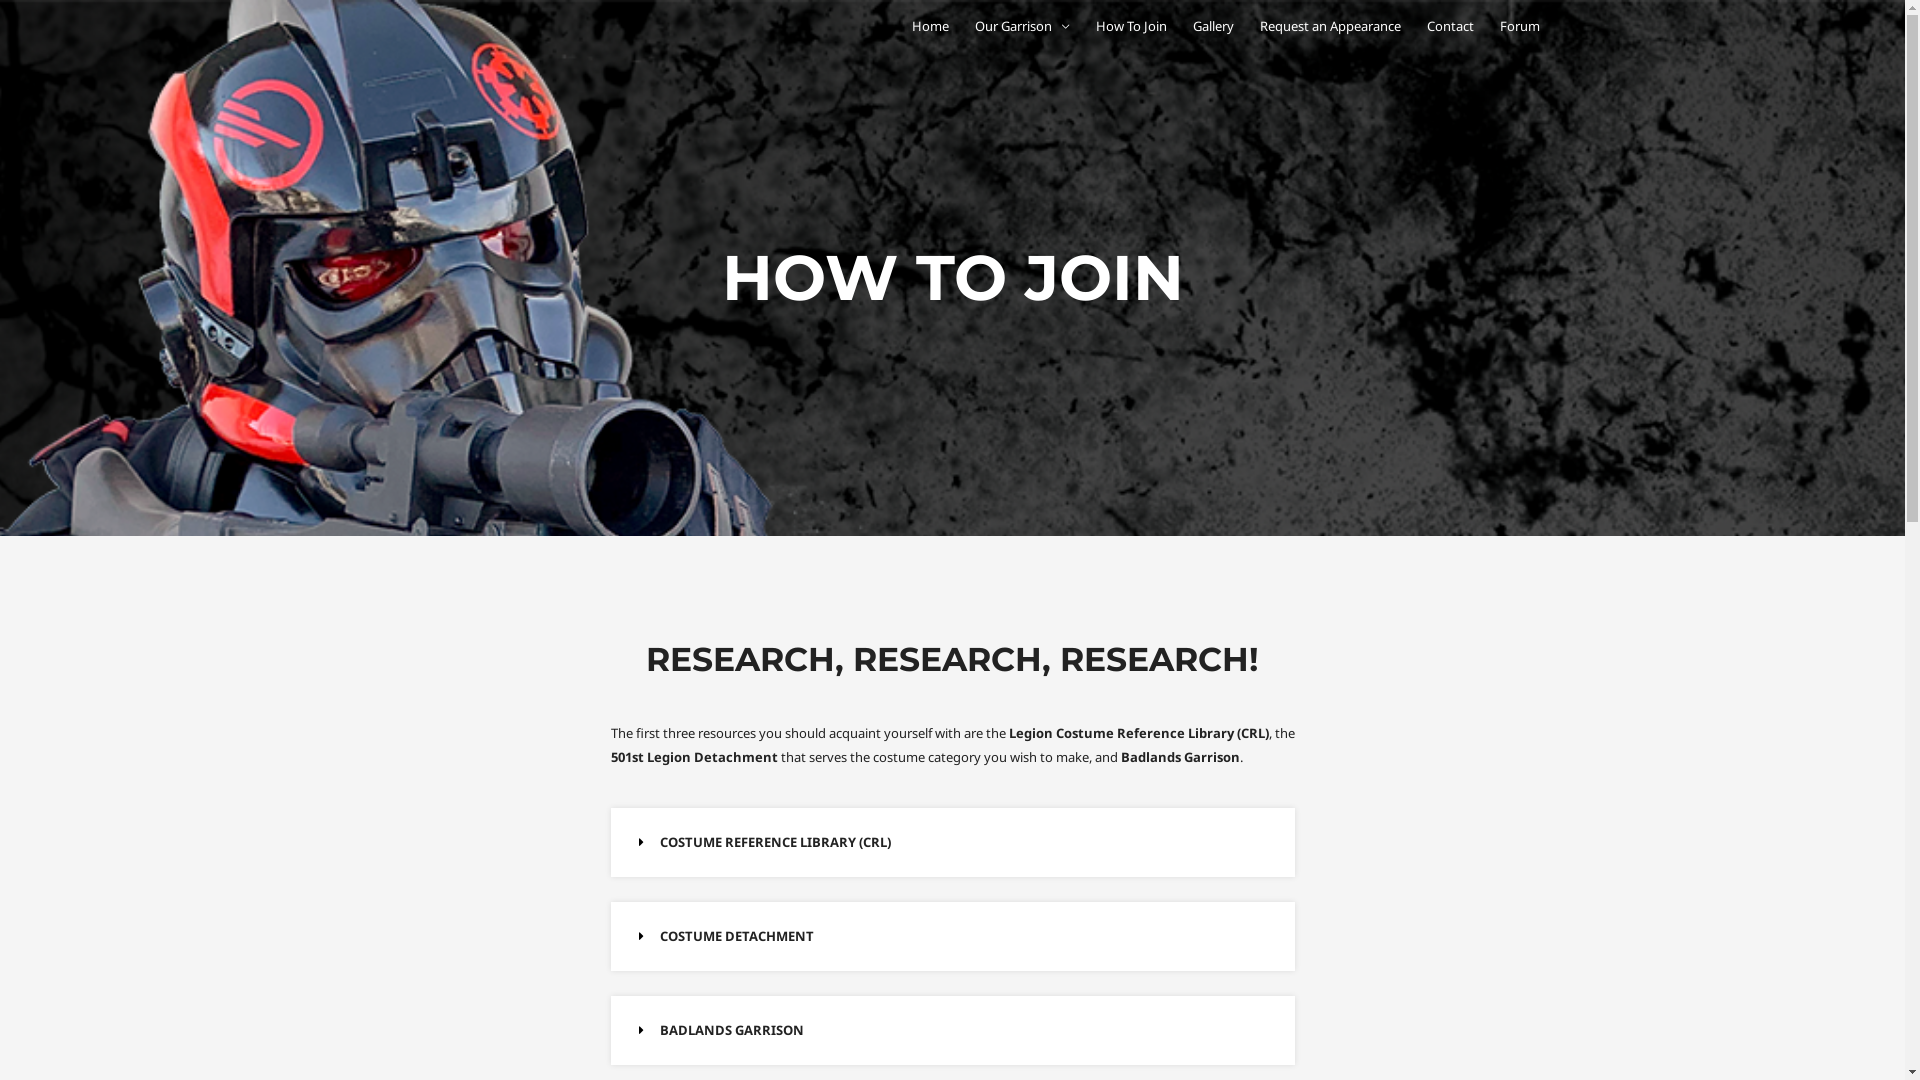  I want to click on How To Join, so click(1130, 26).